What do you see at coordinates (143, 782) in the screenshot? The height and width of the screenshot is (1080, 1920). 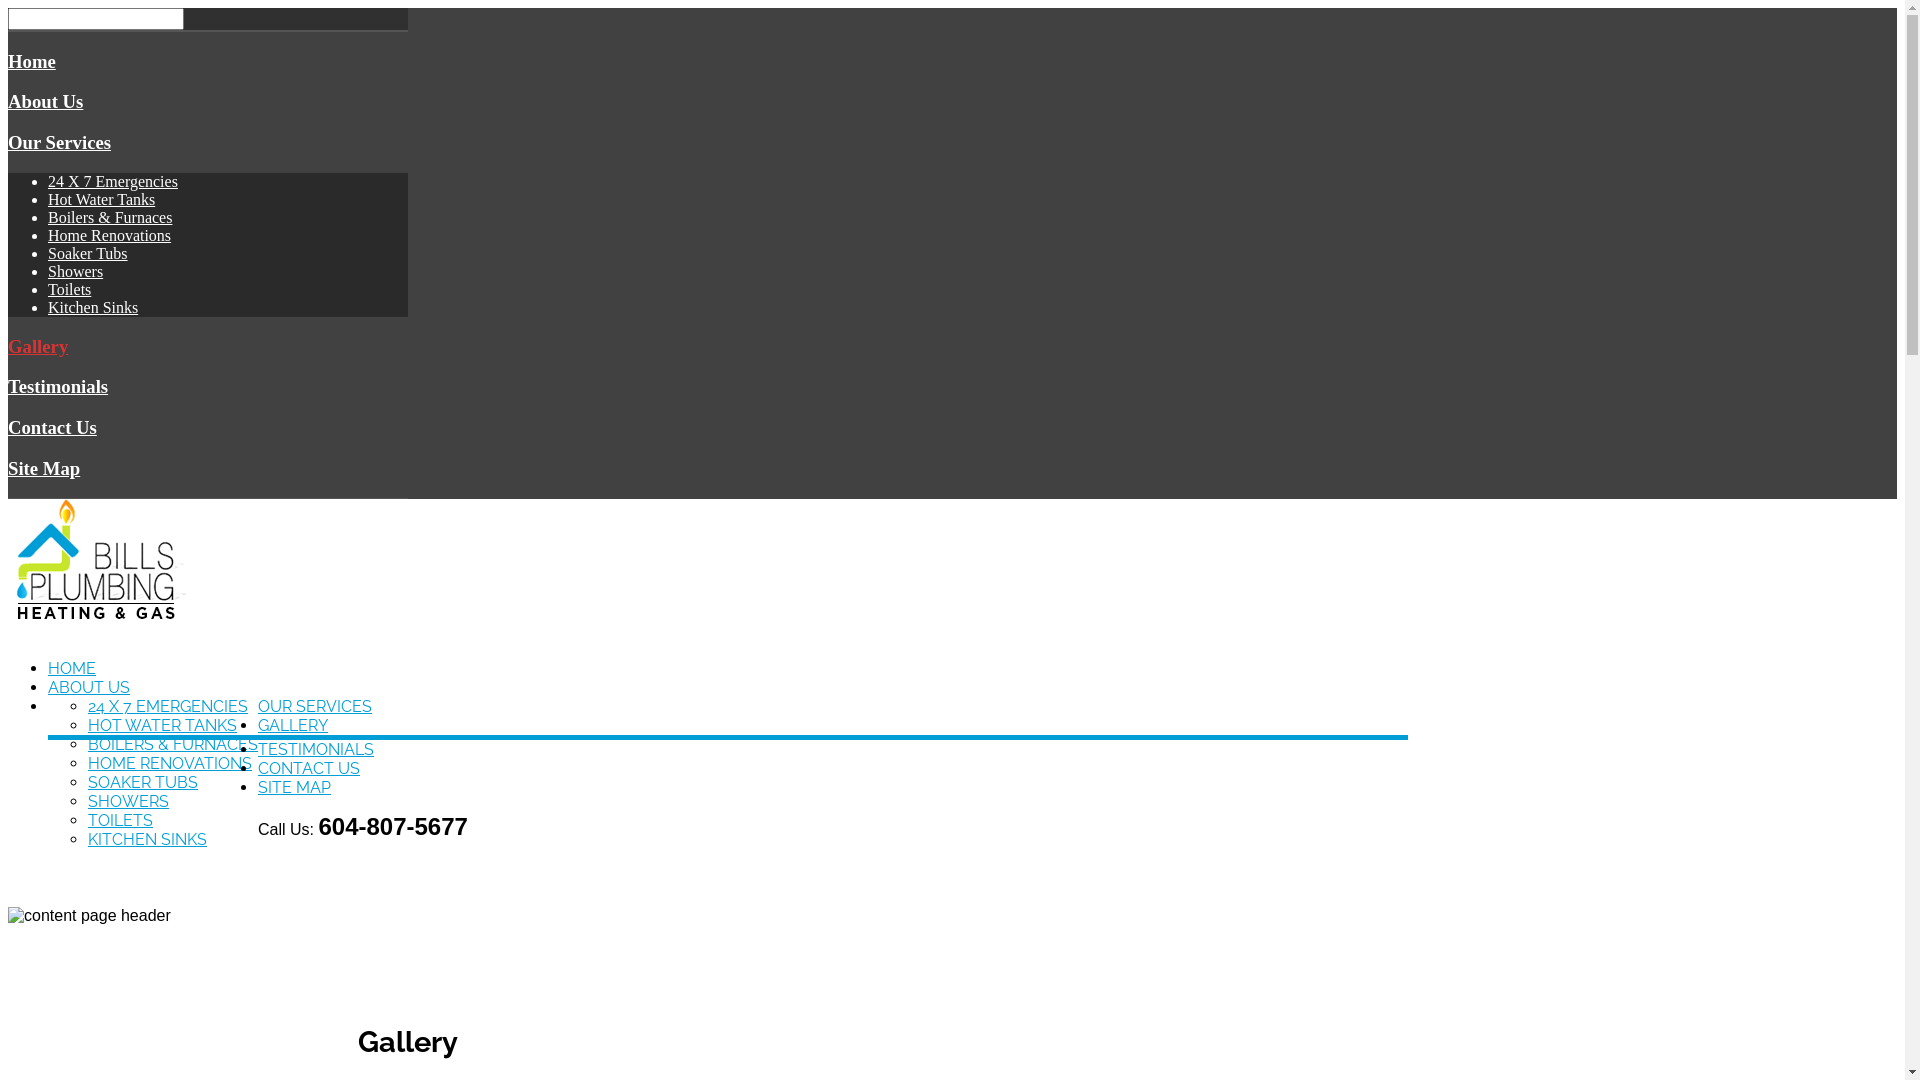 I see `SOAKER TUBS` at bounding box center [143, 782].